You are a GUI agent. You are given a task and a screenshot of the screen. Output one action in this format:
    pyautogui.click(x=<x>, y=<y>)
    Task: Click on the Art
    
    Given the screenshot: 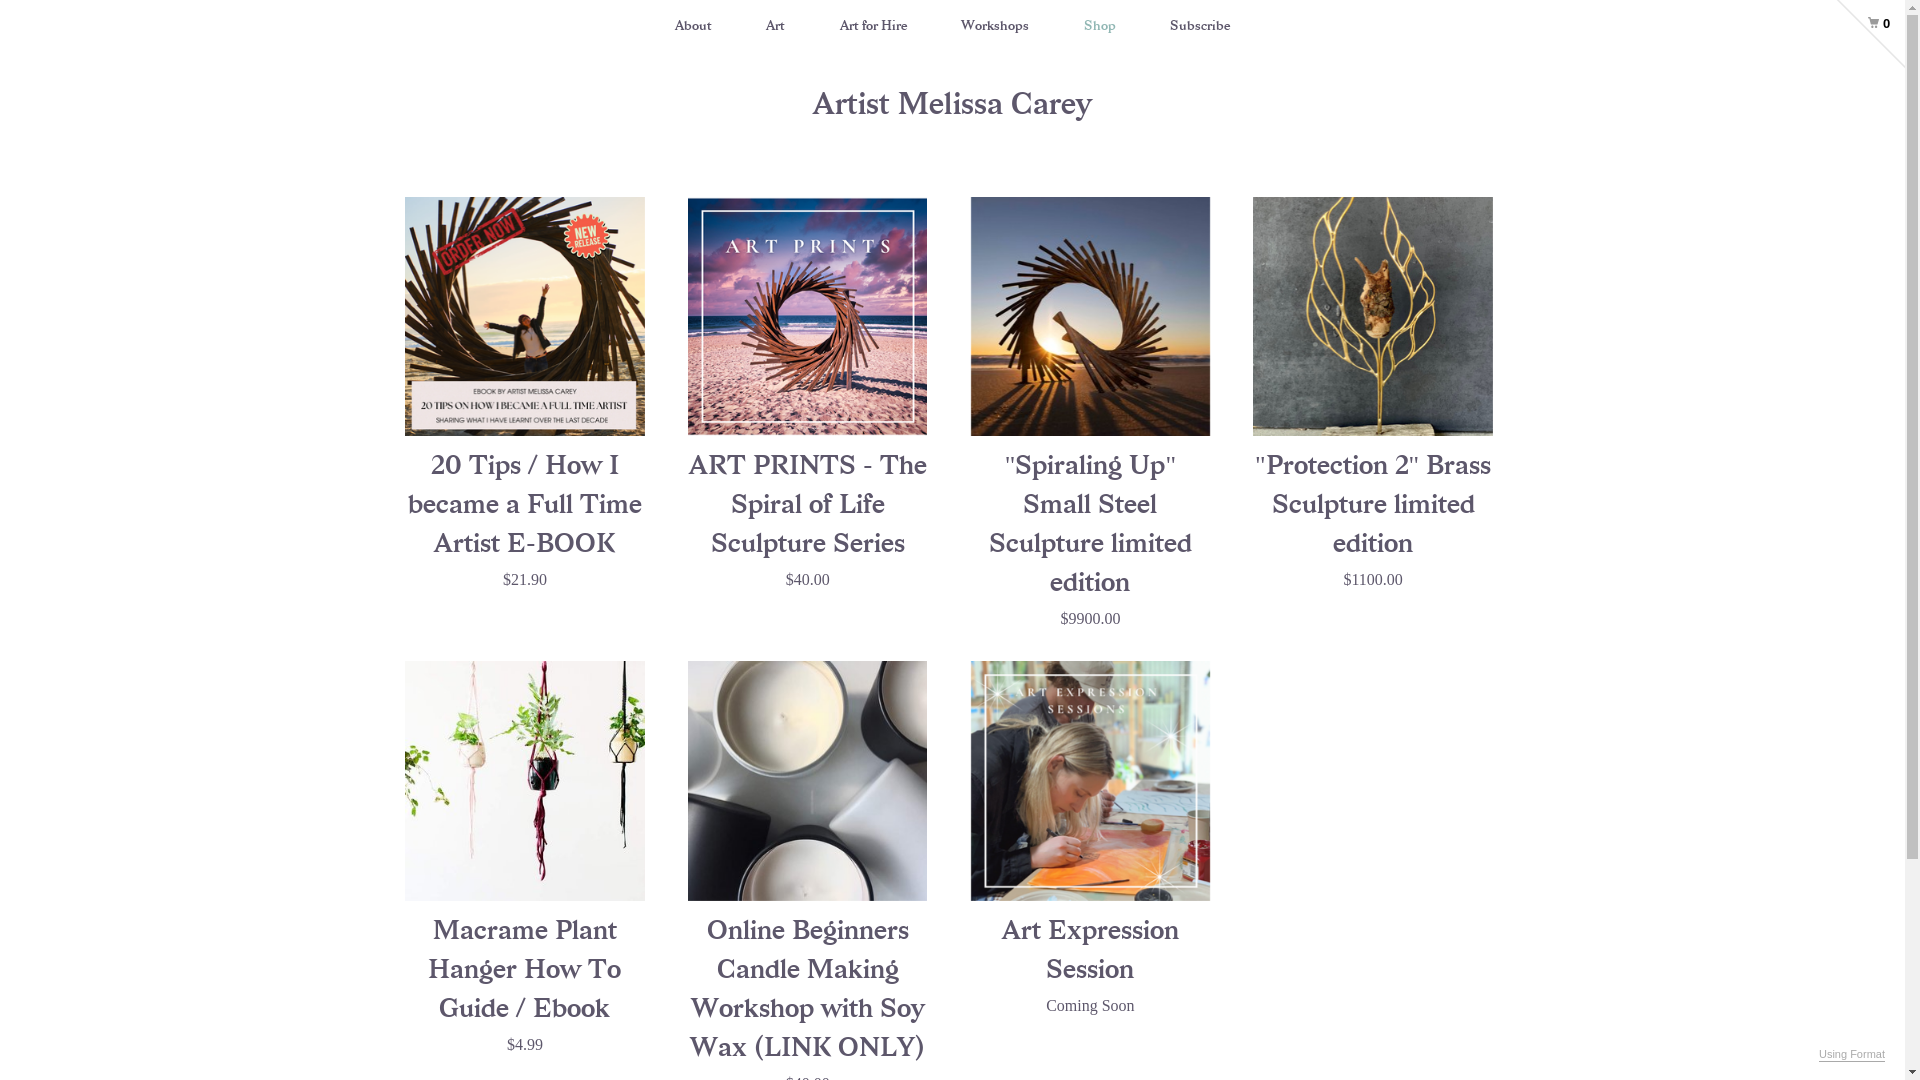 What is the action you would take?
    pyautogui.click(x=776, y=26)
    